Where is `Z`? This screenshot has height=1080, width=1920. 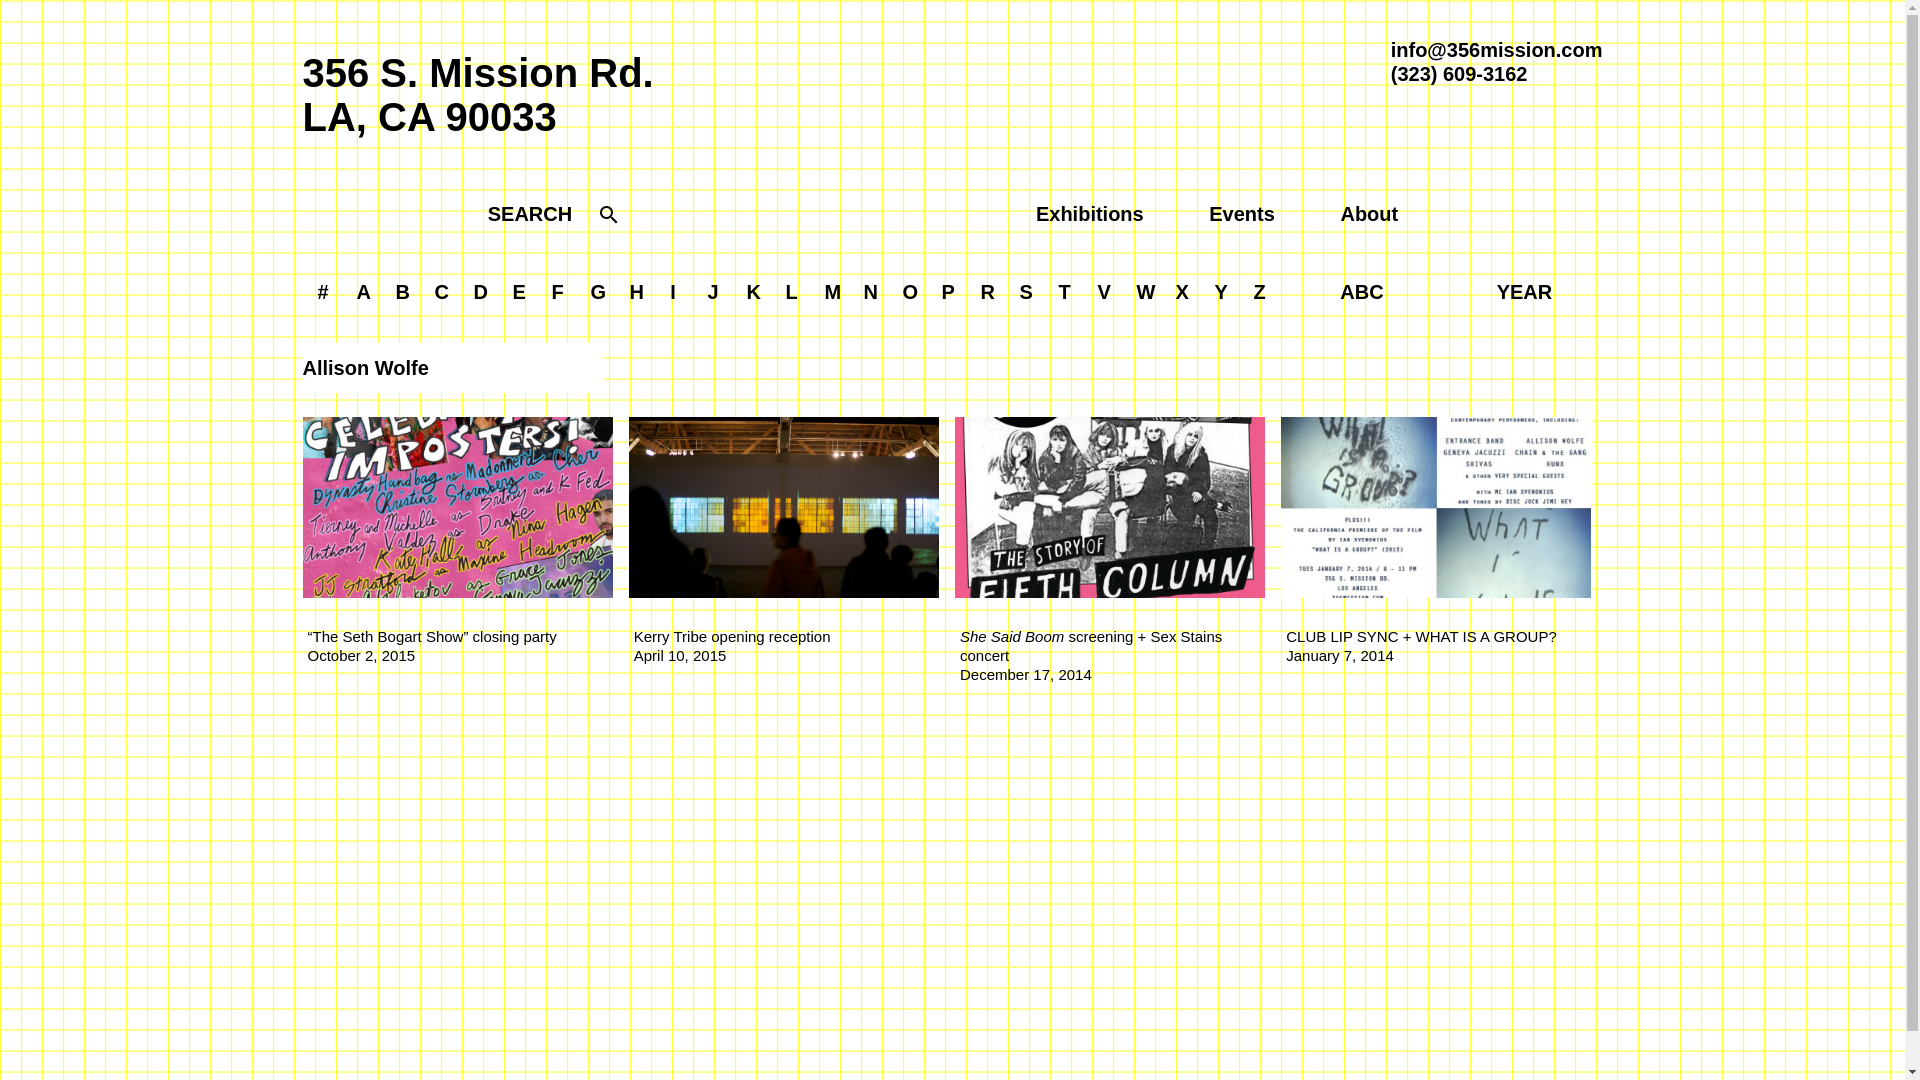 Z is located at coordinates (1259, 292).